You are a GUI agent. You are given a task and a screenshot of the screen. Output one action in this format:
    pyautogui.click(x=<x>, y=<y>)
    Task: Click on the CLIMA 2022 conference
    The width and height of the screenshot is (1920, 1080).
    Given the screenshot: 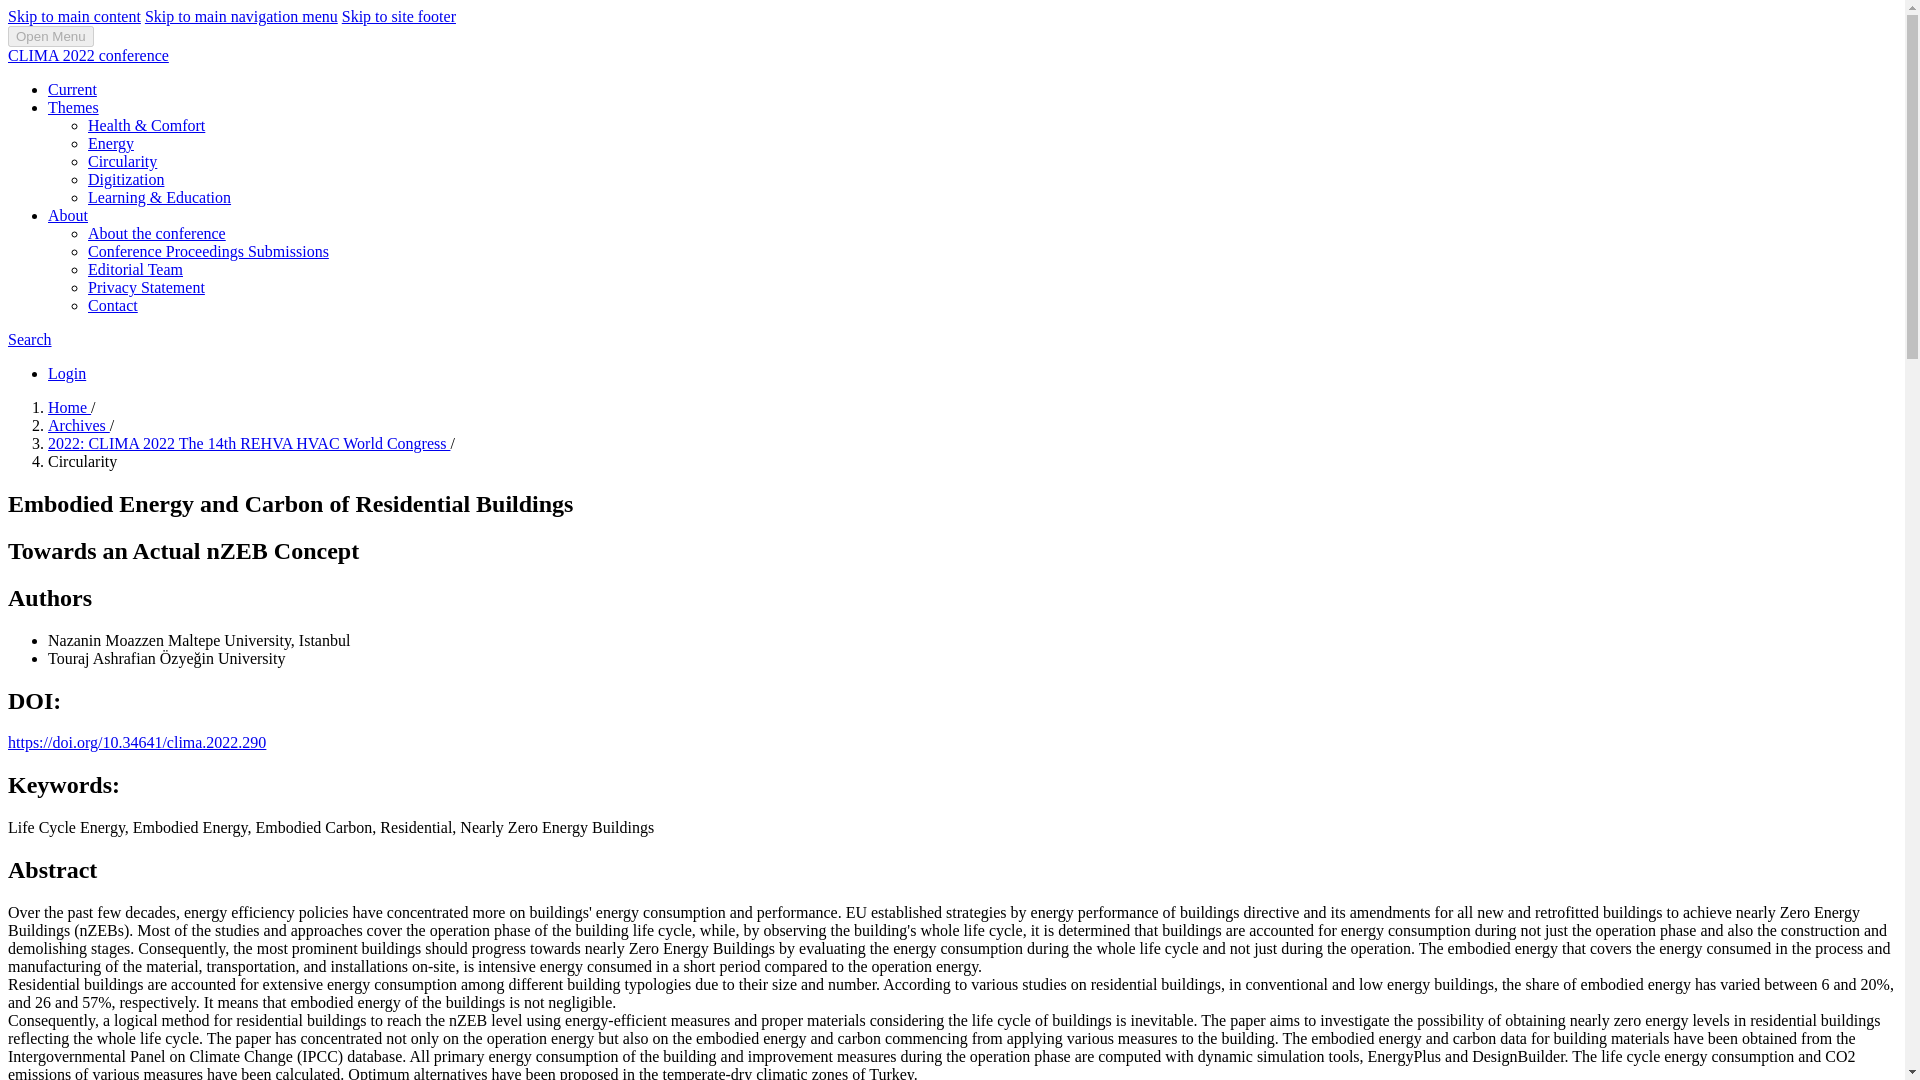 What is the action you would take?
    pyautogui.click(x=88, y=55)
    